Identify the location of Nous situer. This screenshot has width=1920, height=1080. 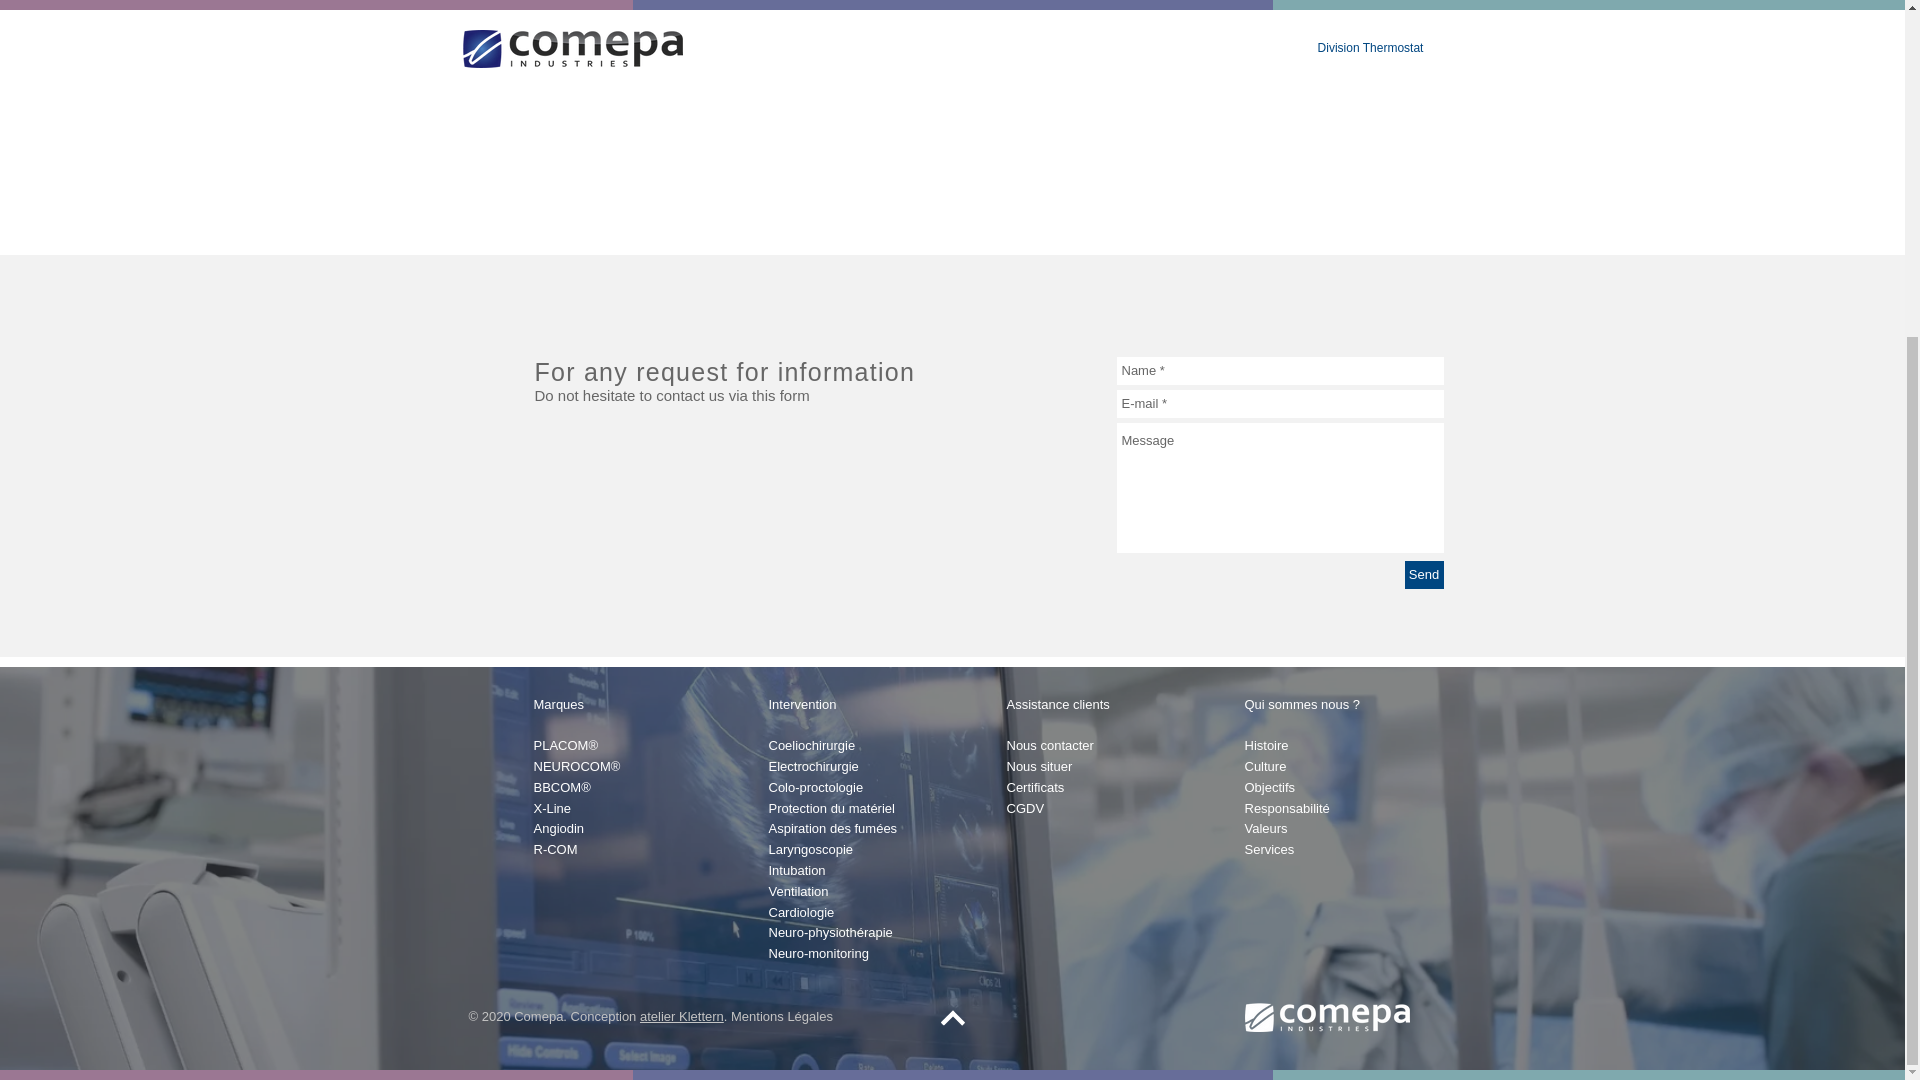
(1038, 766).